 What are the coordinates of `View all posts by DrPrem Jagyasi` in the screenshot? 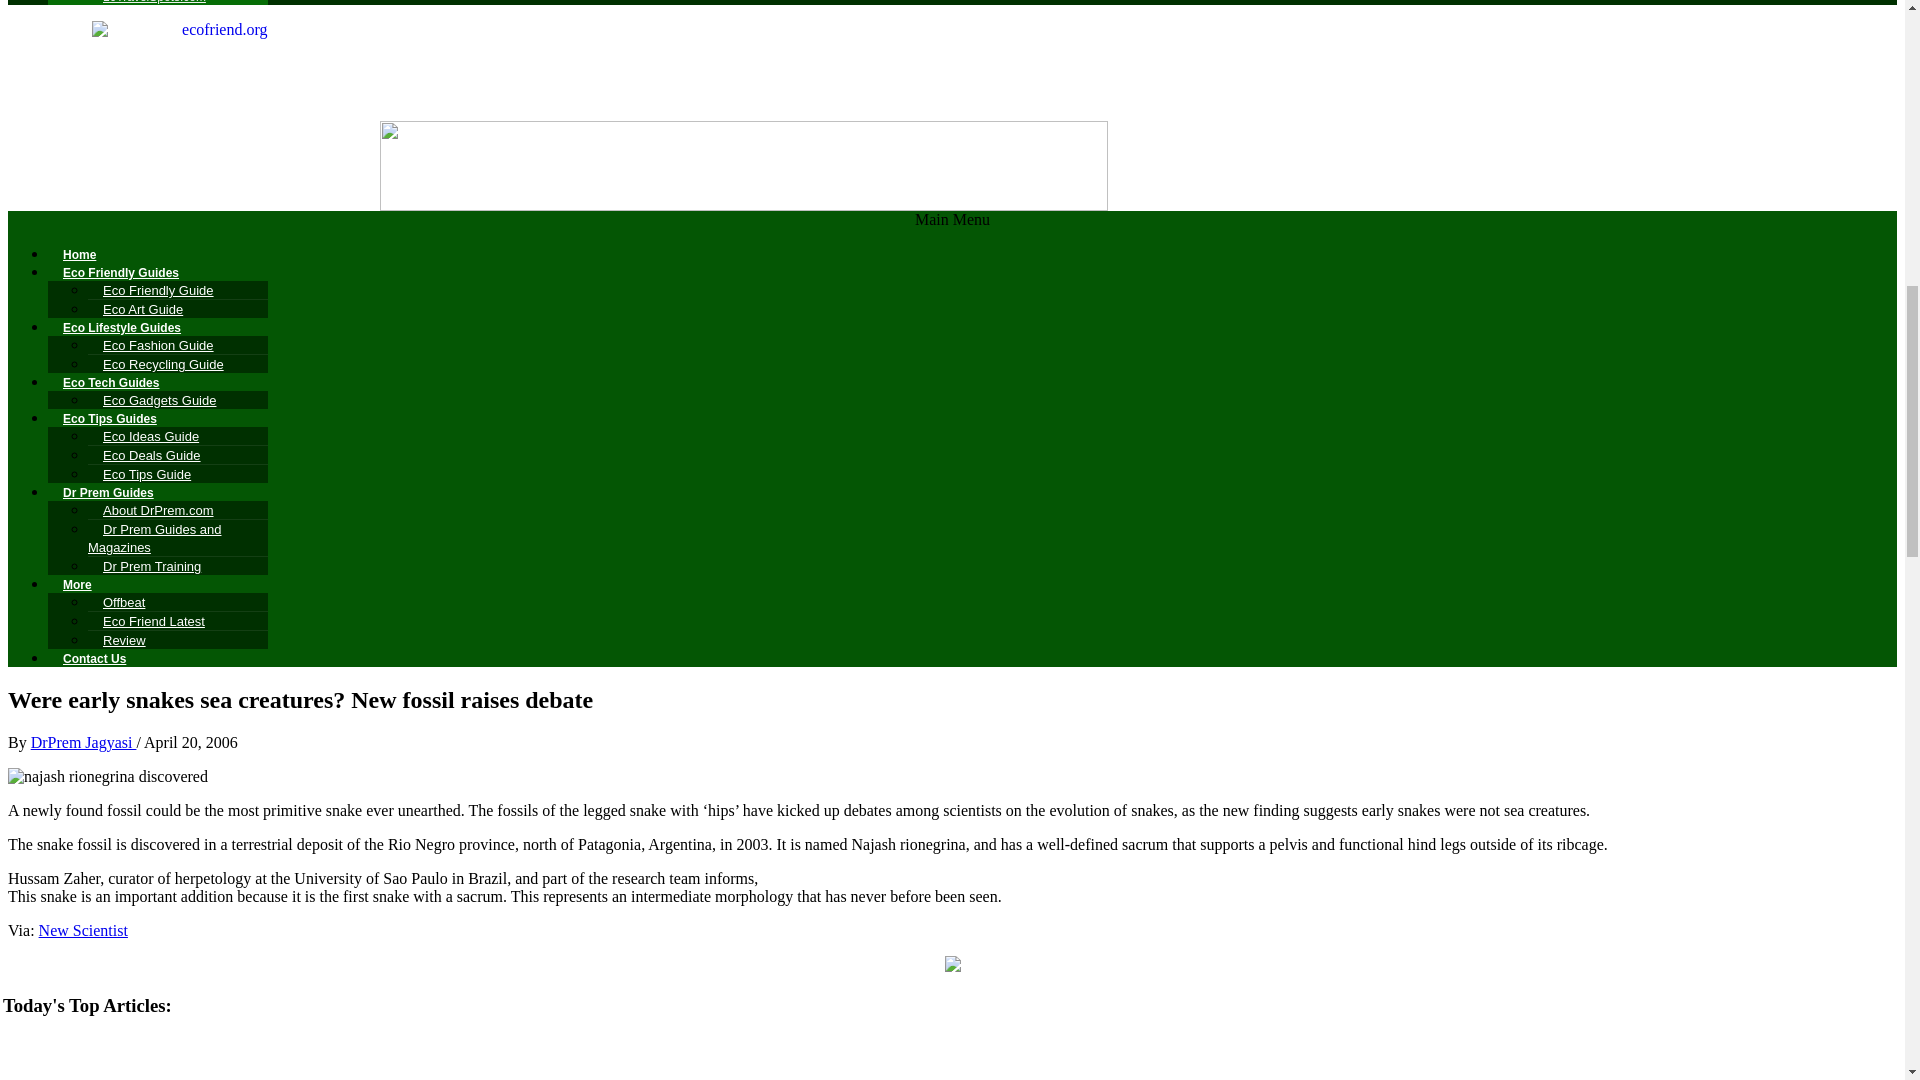 It's located at (83, 742).